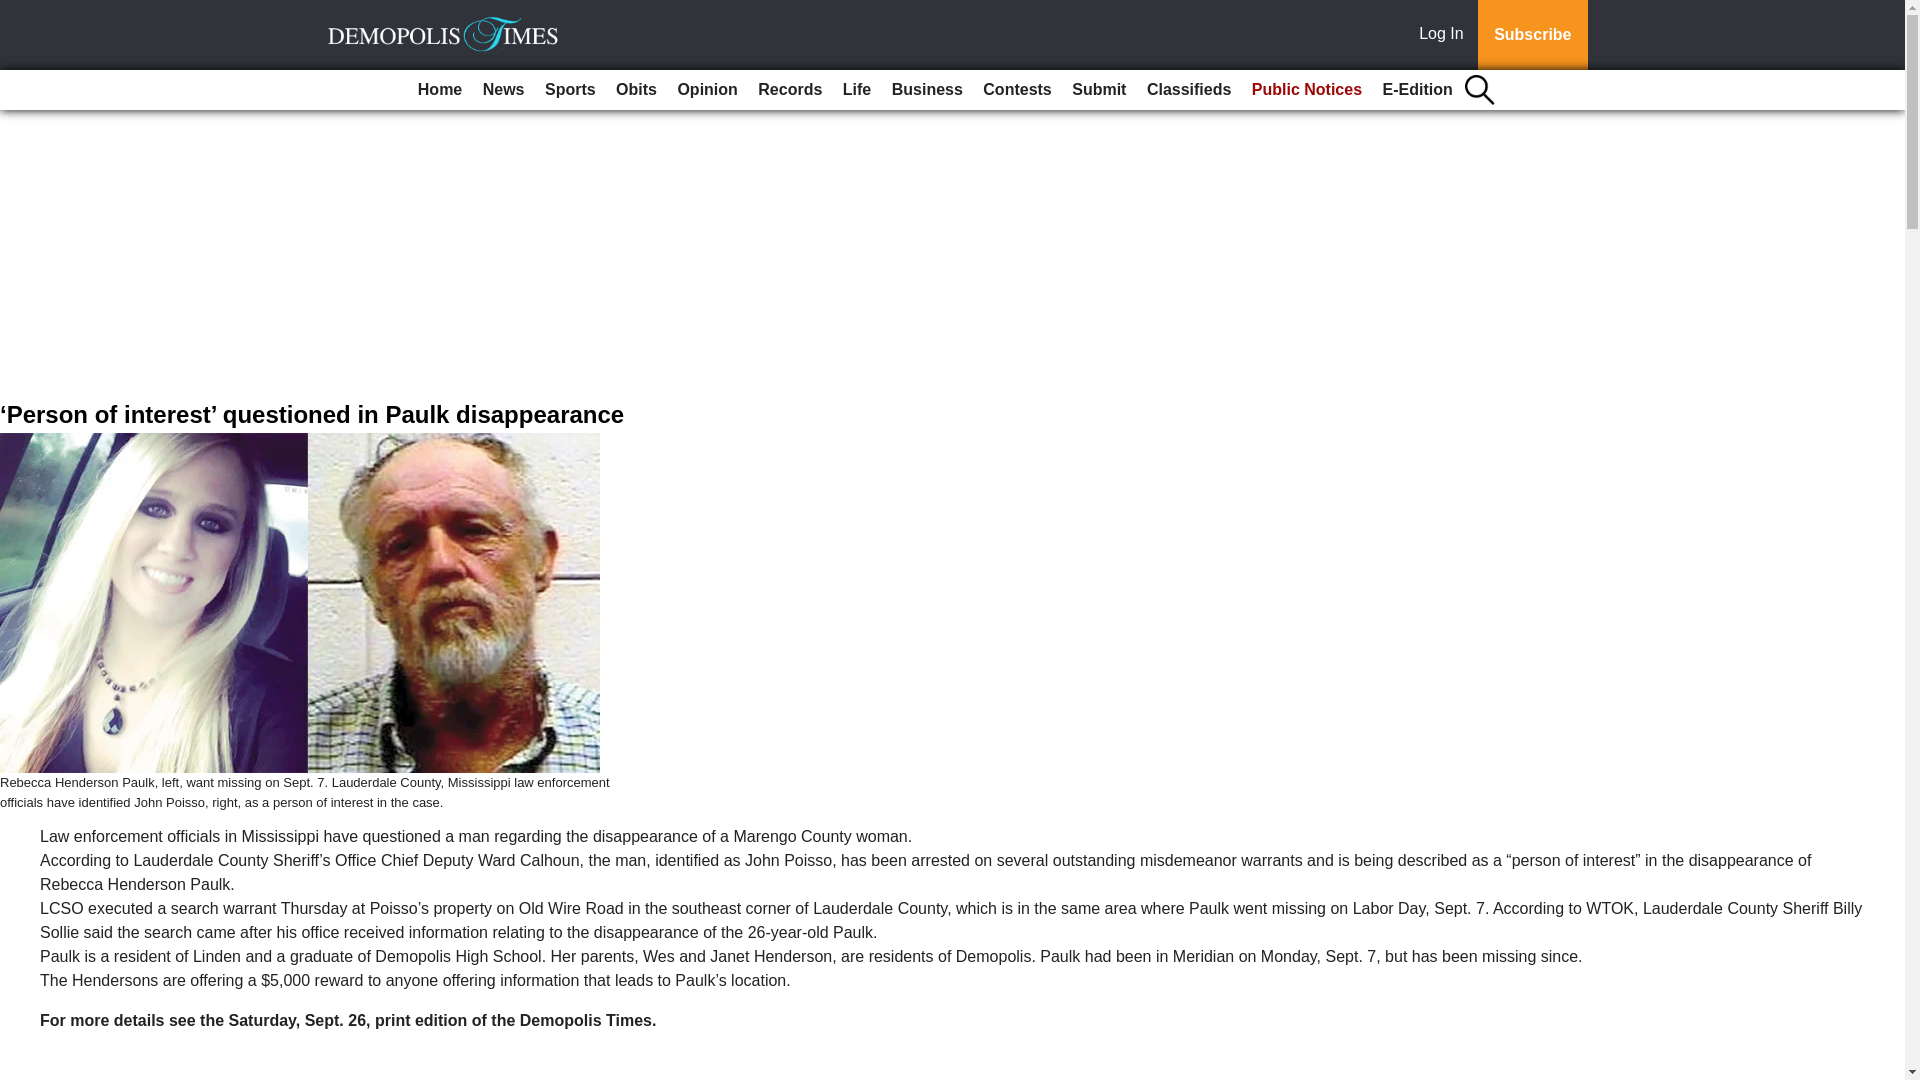 The image size is (1920, 1080). Describe the element at coordinates (440, 90) in the screenshot. I see `Home` at that location.